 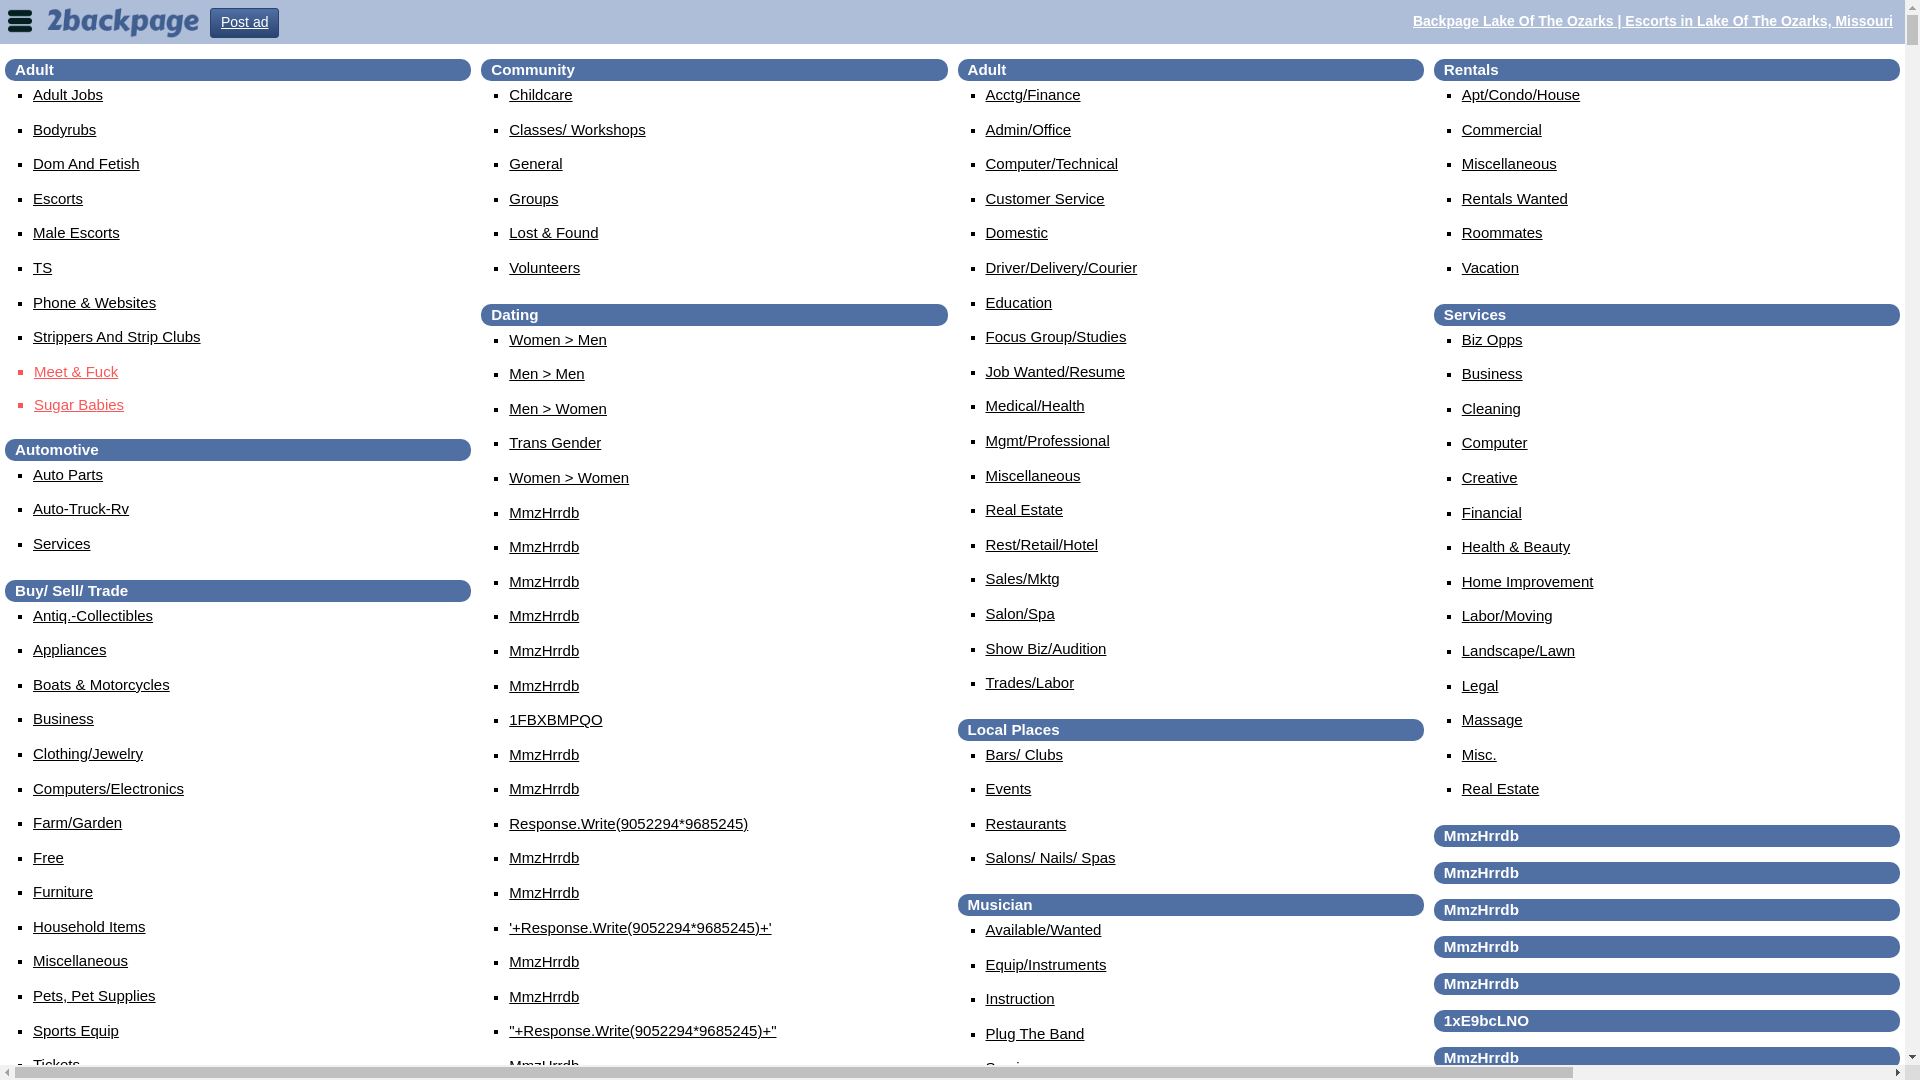 What do you see at coordinates (1510, 164) in the screenshot?
I see `Miscellaneous` at bounding box center [1510, 164].